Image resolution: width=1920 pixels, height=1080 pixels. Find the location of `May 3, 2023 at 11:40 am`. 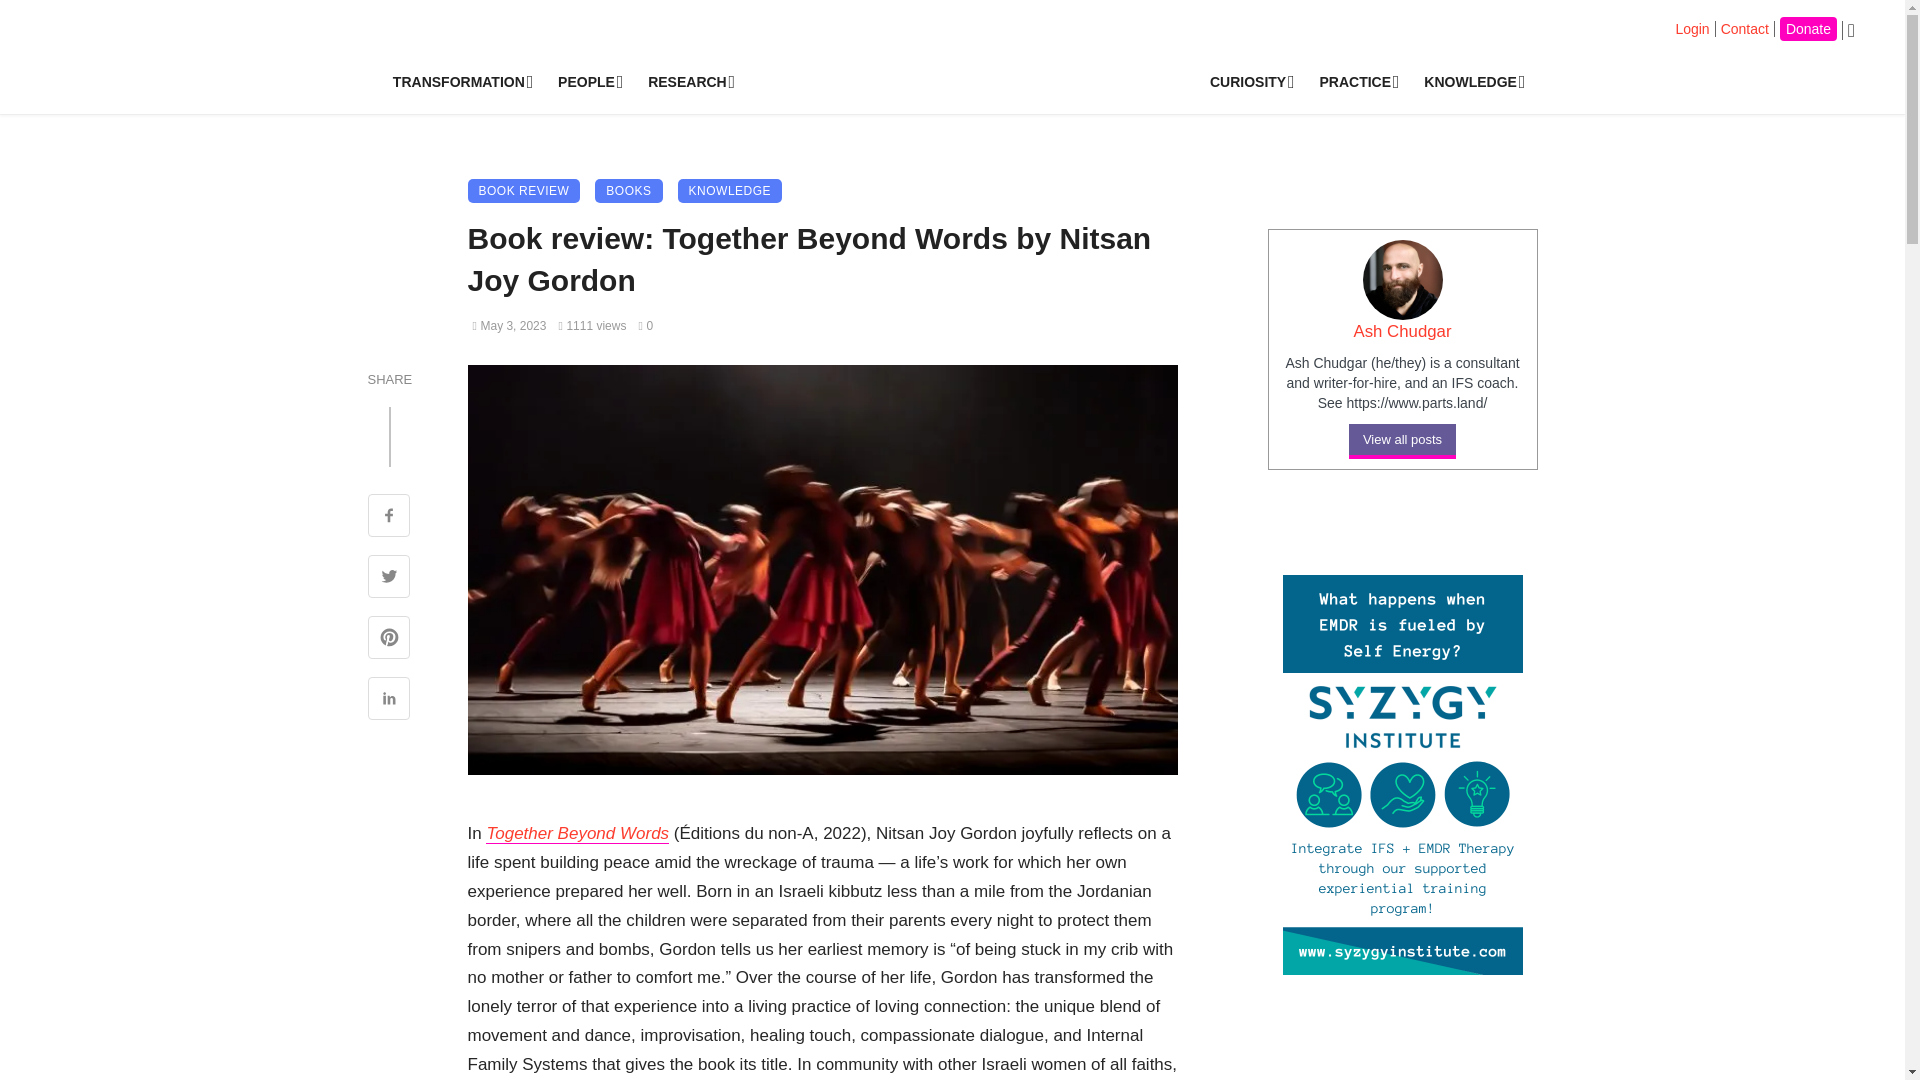

May 3, 2023 at 11:40 am is located at coordinates (508, 325).